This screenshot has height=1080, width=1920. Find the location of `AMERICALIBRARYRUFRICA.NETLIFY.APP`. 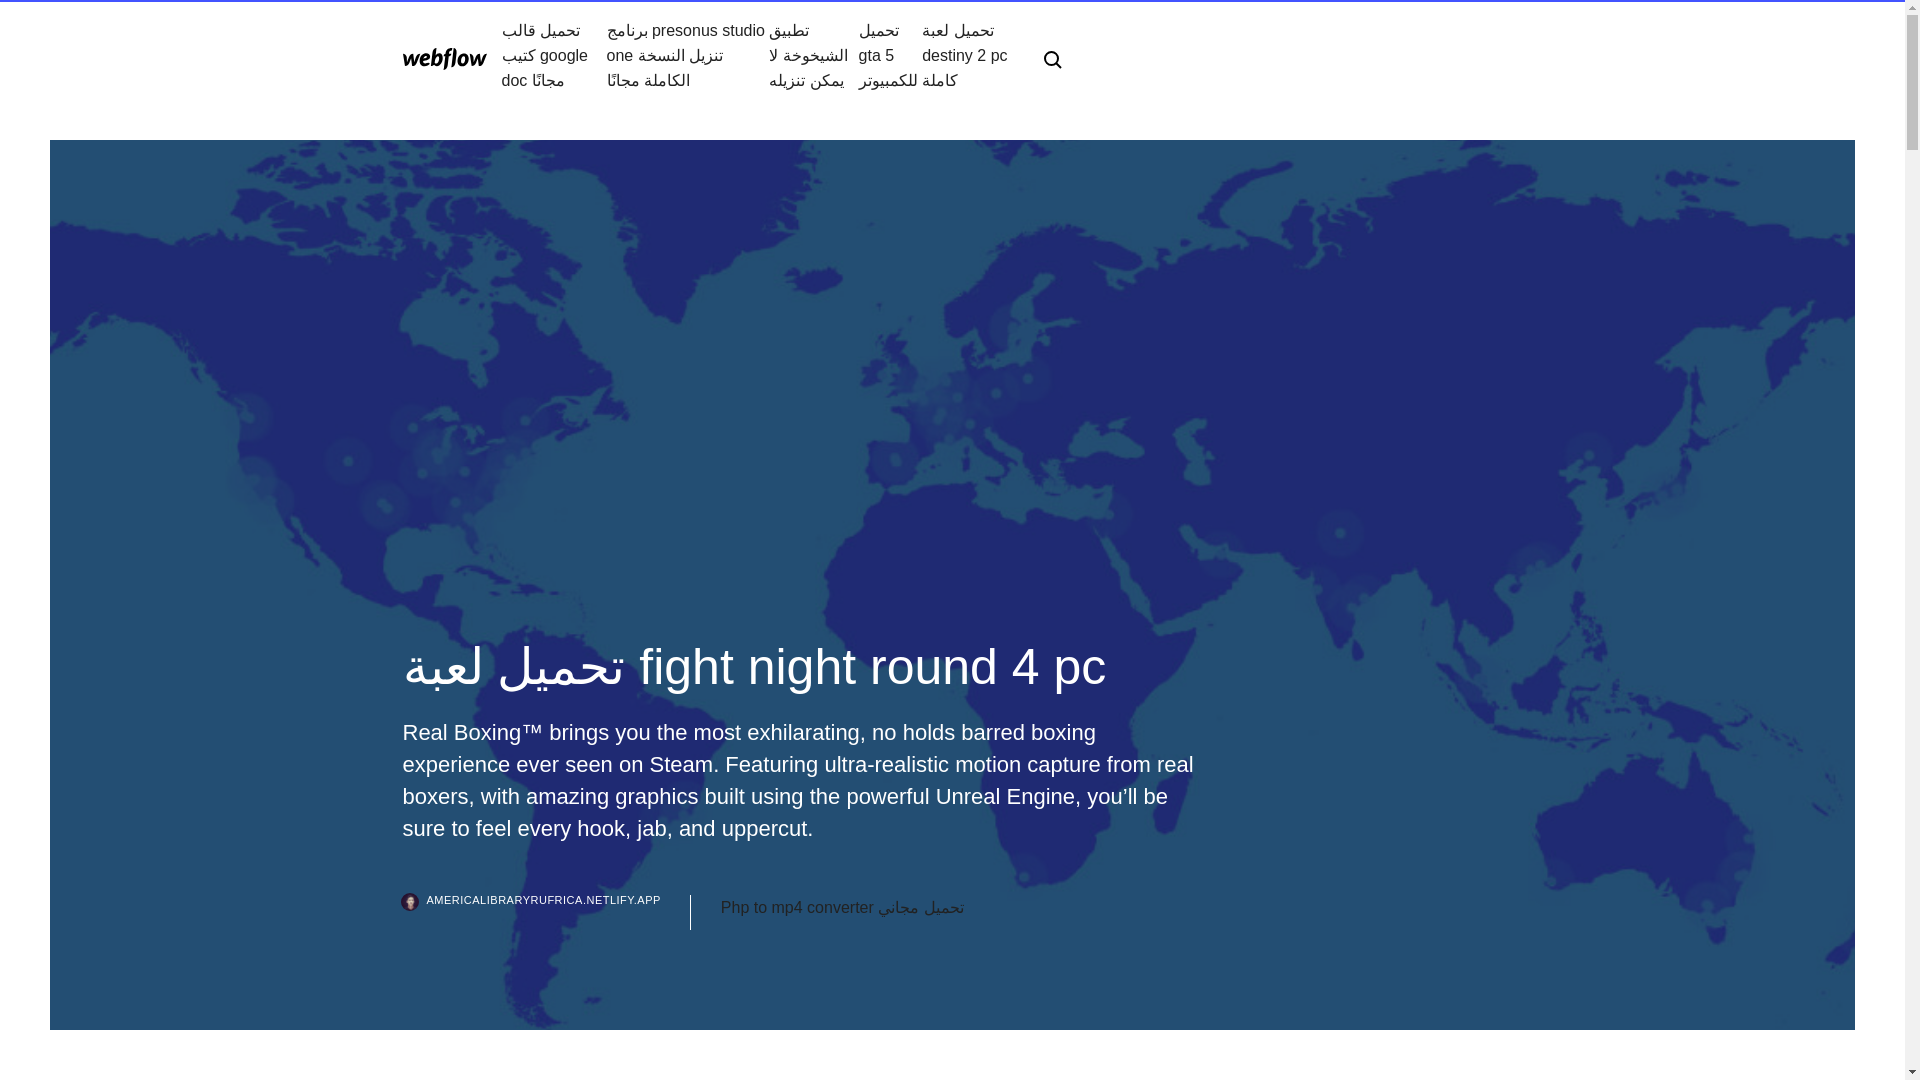

AMERICALIBRARYRUFRICA.NETLIFY.APP is located at coordinates (545, 912).